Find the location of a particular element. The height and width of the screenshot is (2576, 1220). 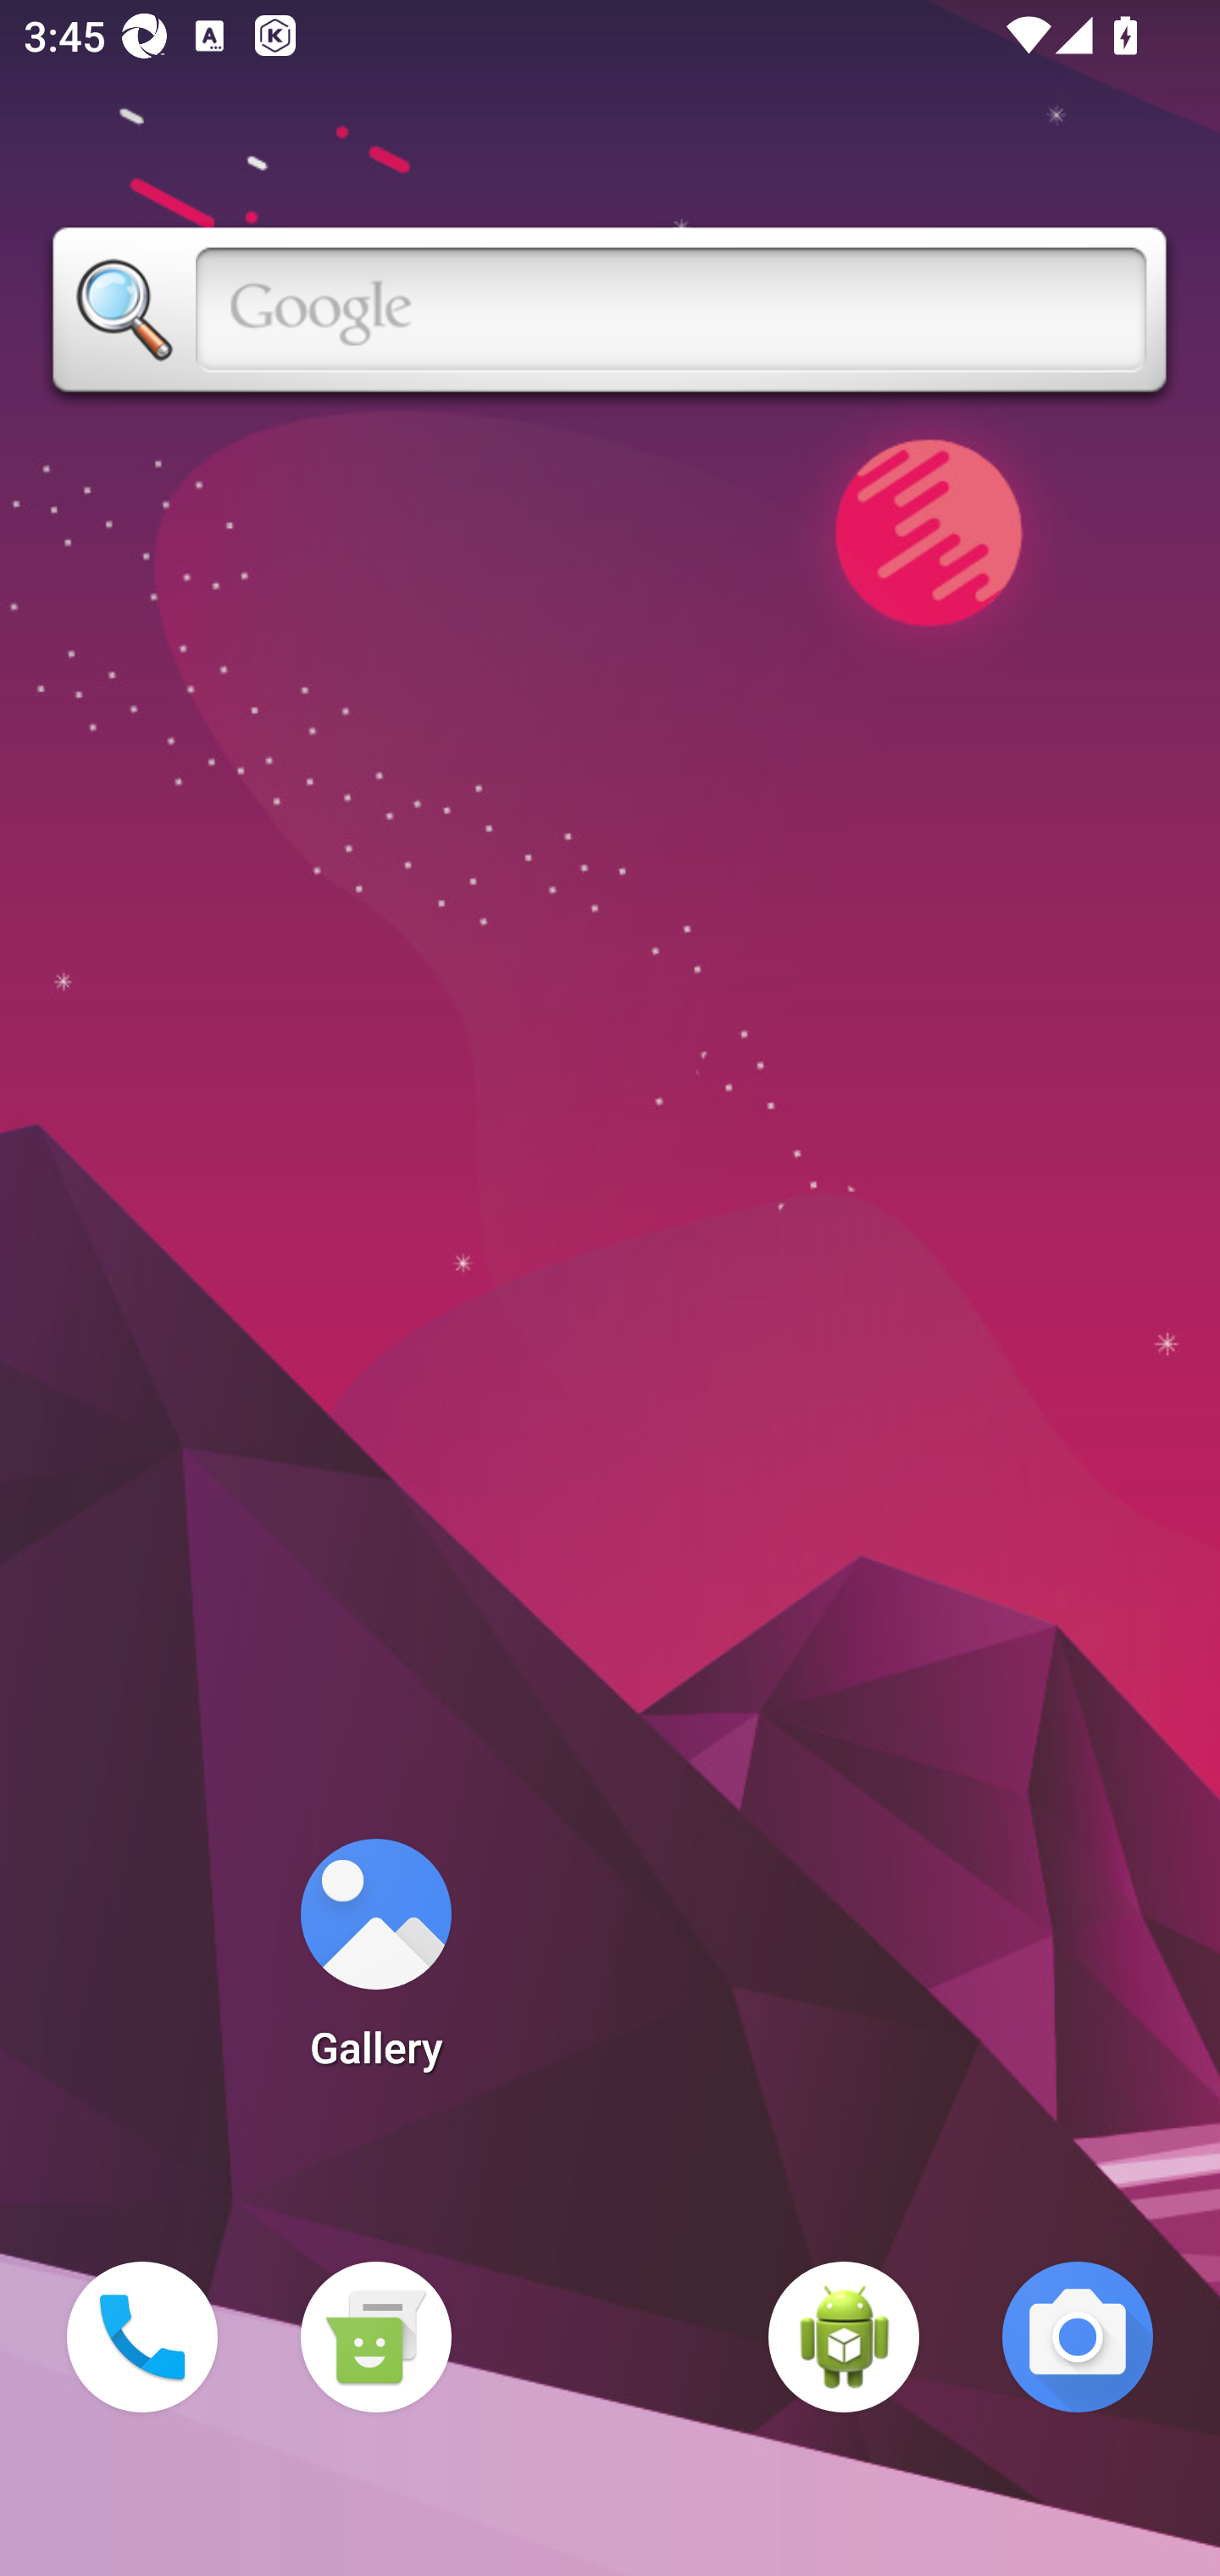

Phone is located at coordinates (142, 2337).